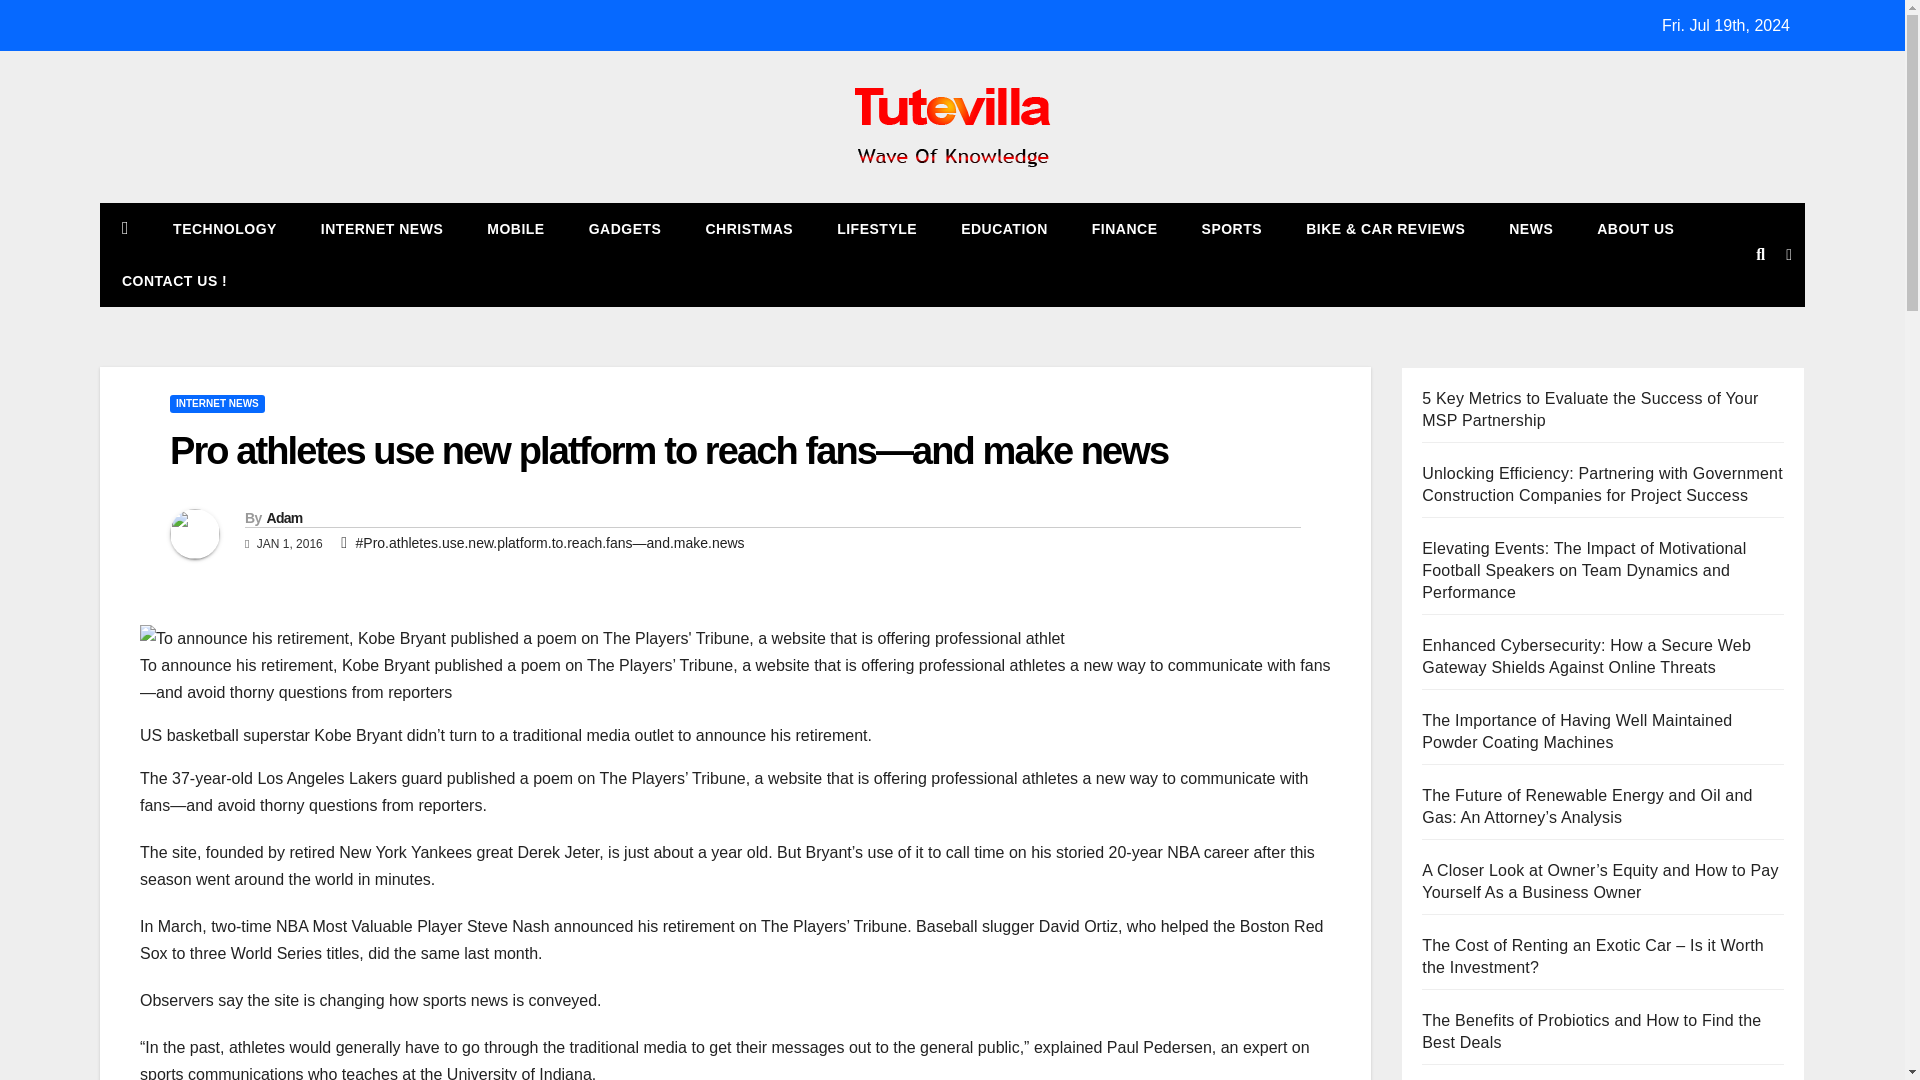 The height and width of the screenshot is (1080, 1920). What do you see at coordinates (284, 517) in the screenshot?
I see `Adam` at bounding box center [284, 517].